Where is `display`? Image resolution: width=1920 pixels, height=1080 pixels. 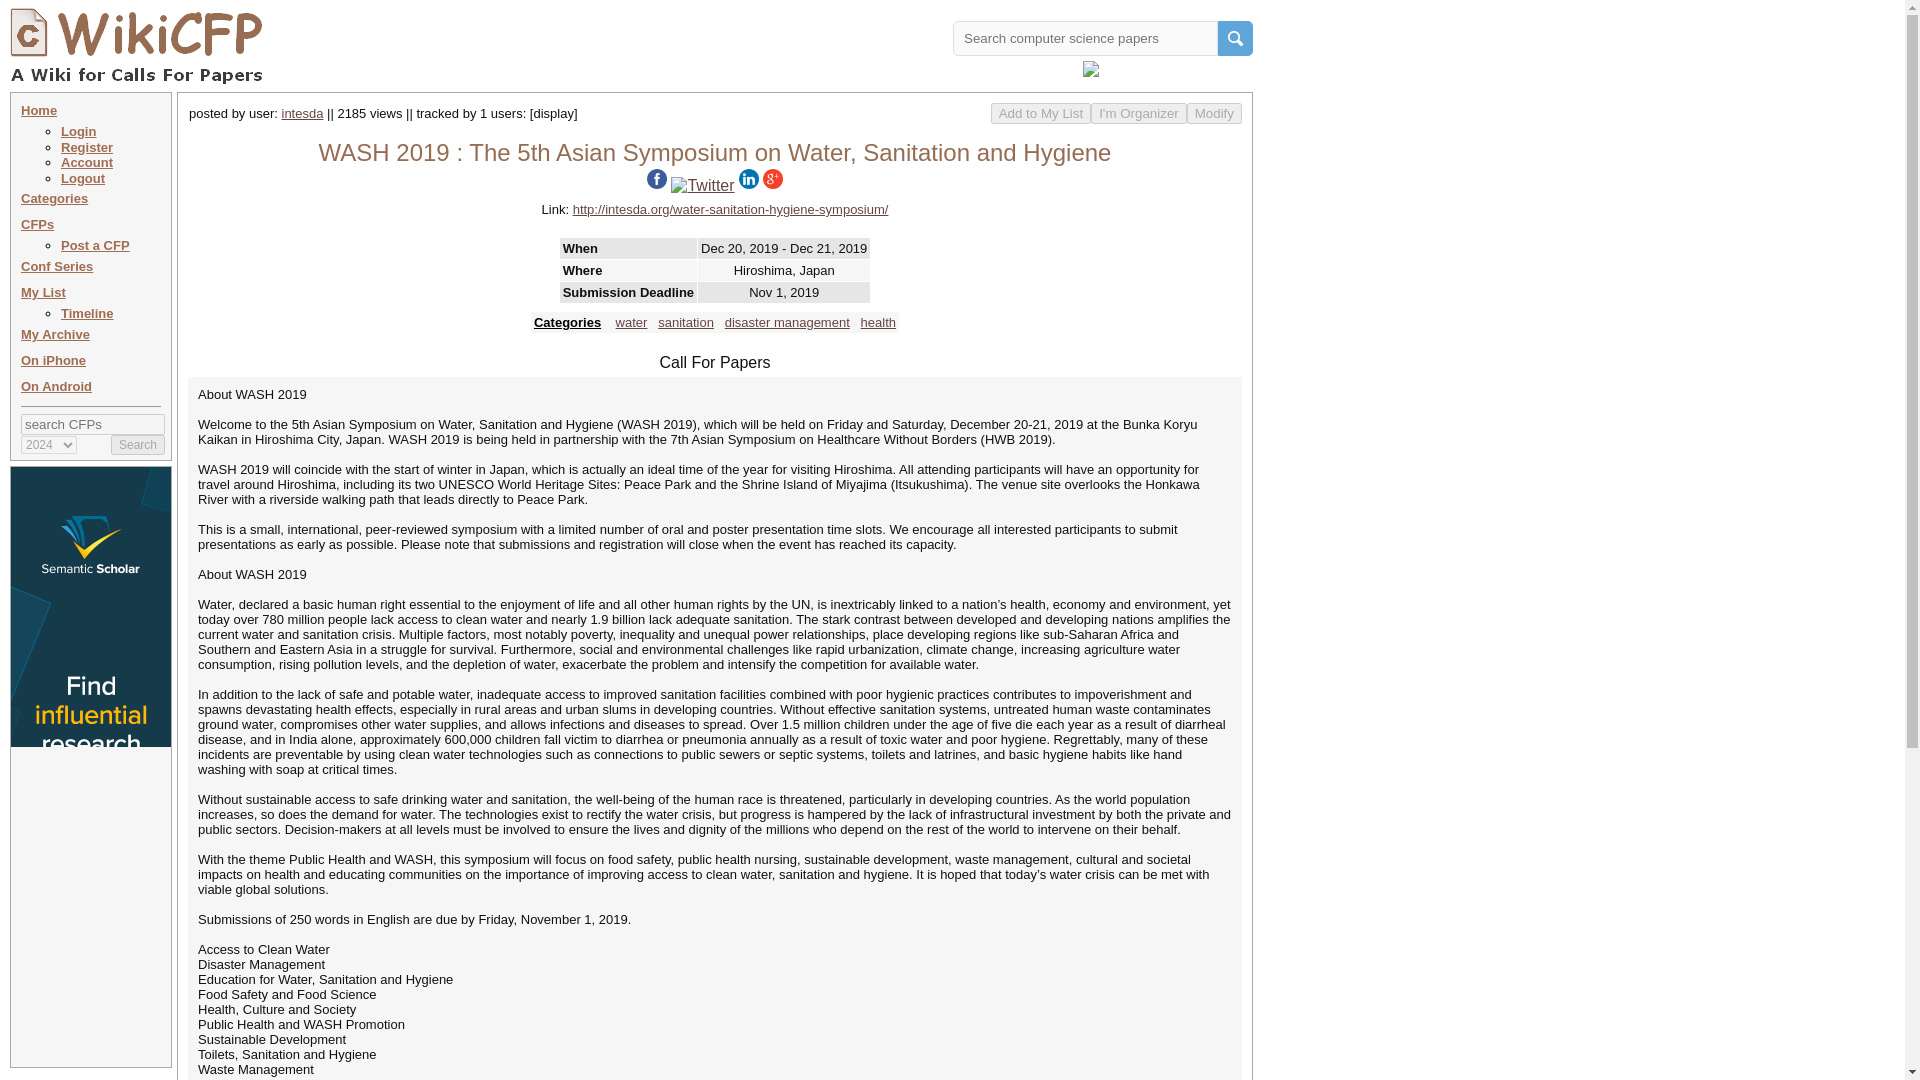 display is located at coordinates (552, 112).